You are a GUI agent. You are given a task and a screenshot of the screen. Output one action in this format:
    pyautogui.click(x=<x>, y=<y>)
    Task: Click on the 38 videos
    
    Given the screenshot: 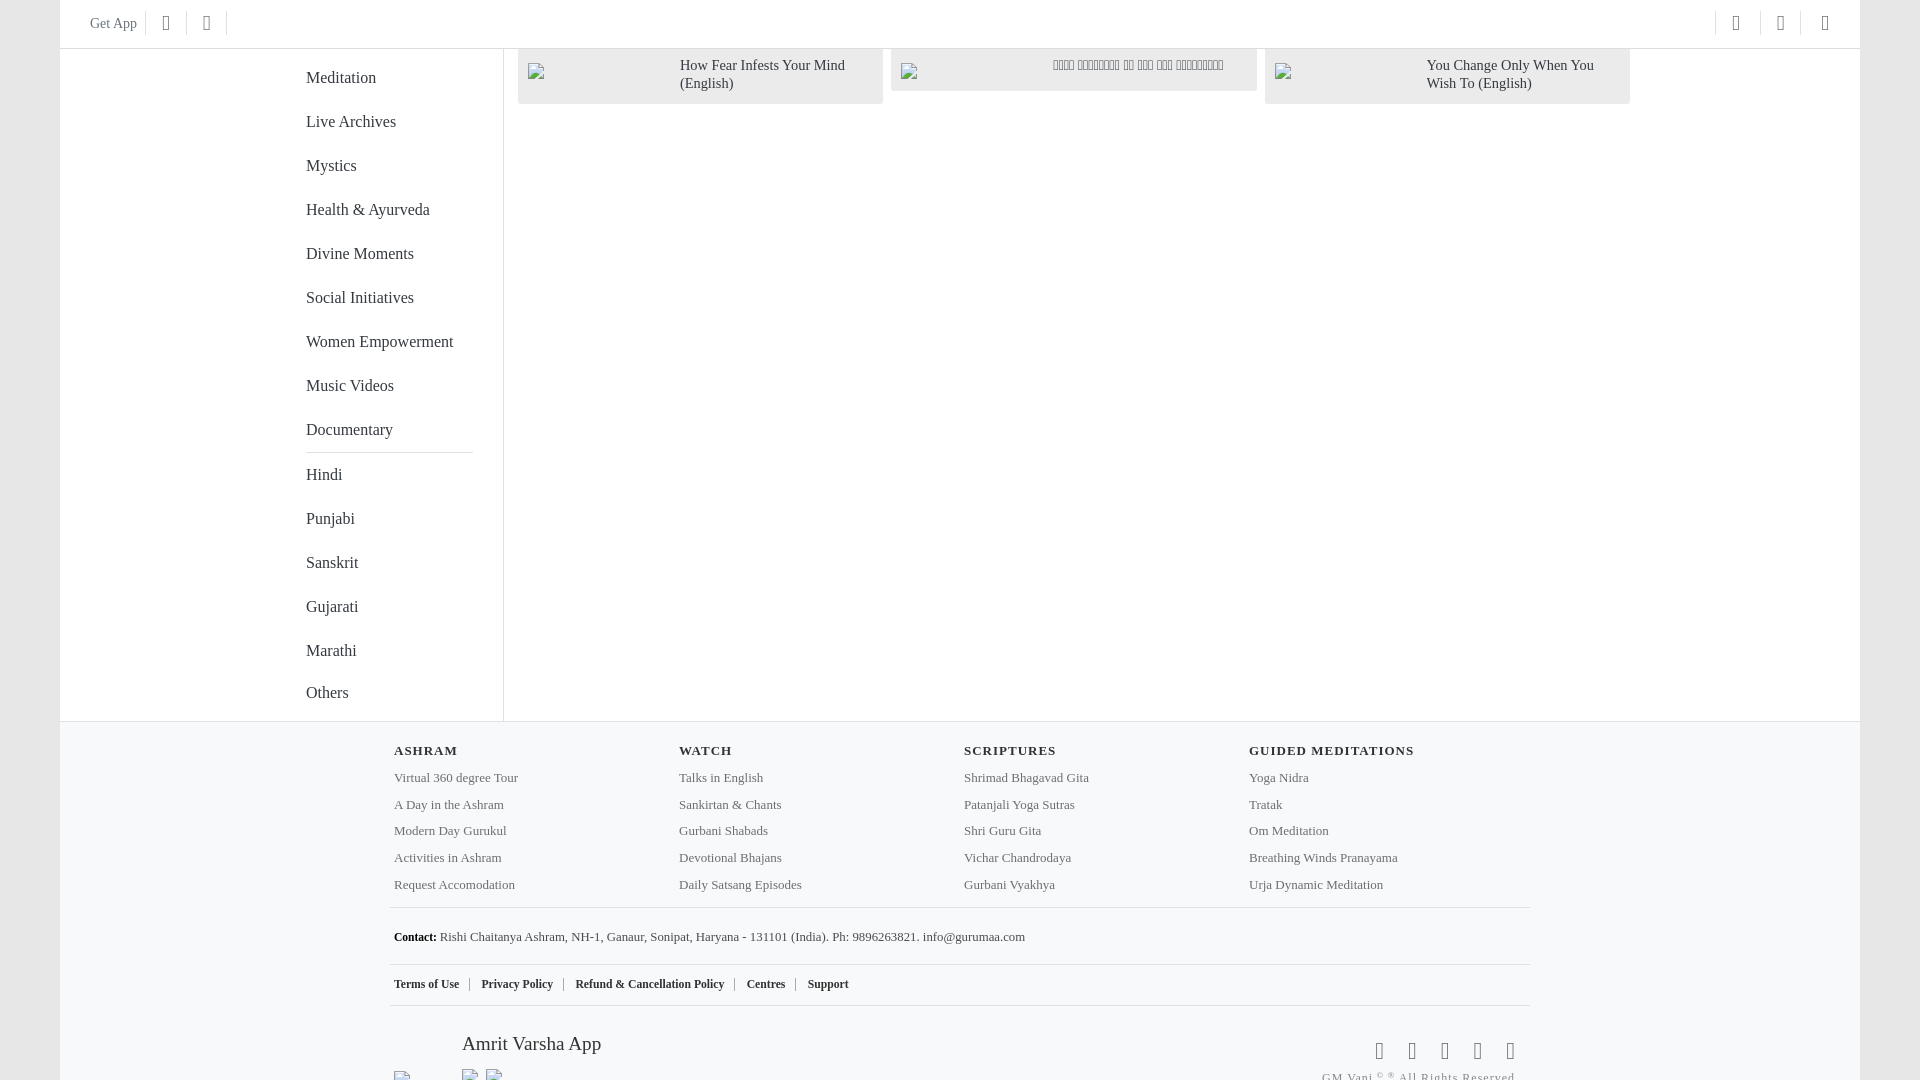 What is the action you would take?
    pyautogui.click(x=388, y=254)
    